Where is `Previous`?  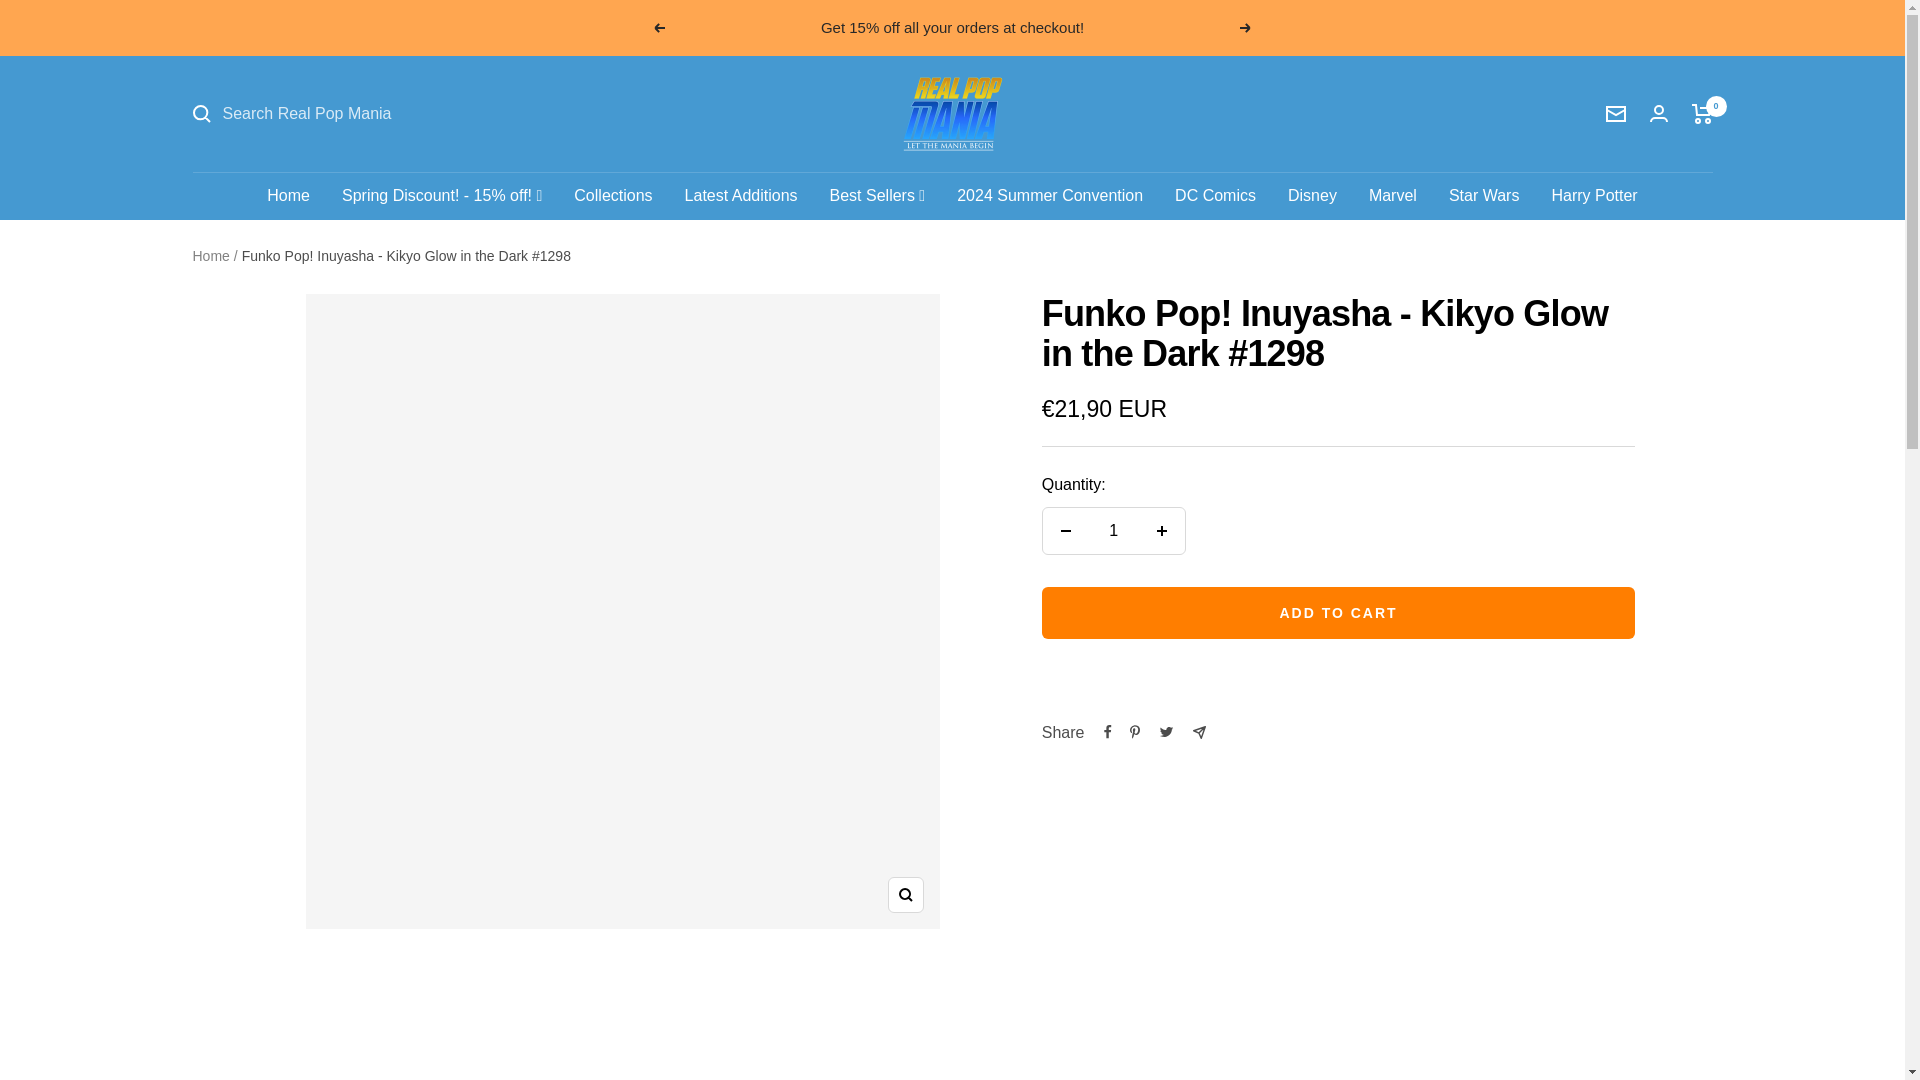 Previous is located at coordinates (658, 28).